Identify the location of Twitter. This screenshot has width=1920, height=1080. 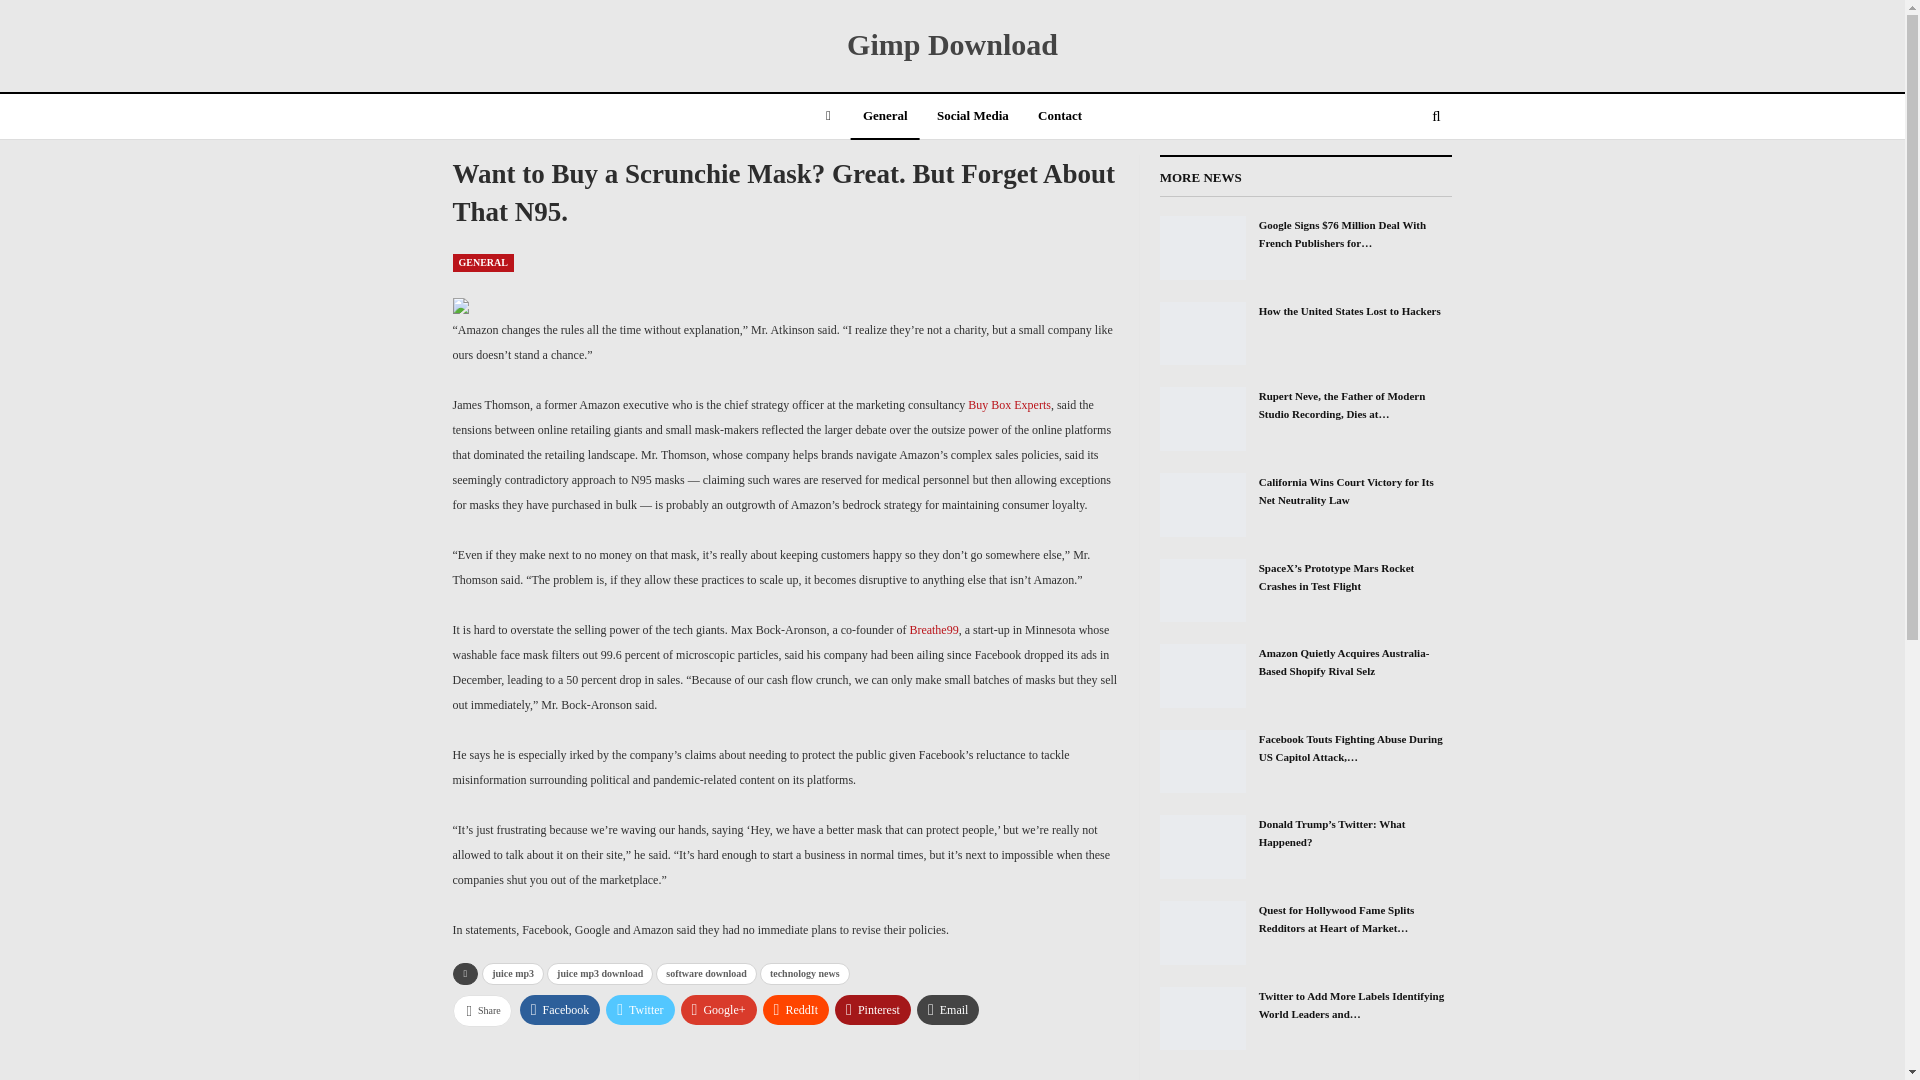
(640, 1009).